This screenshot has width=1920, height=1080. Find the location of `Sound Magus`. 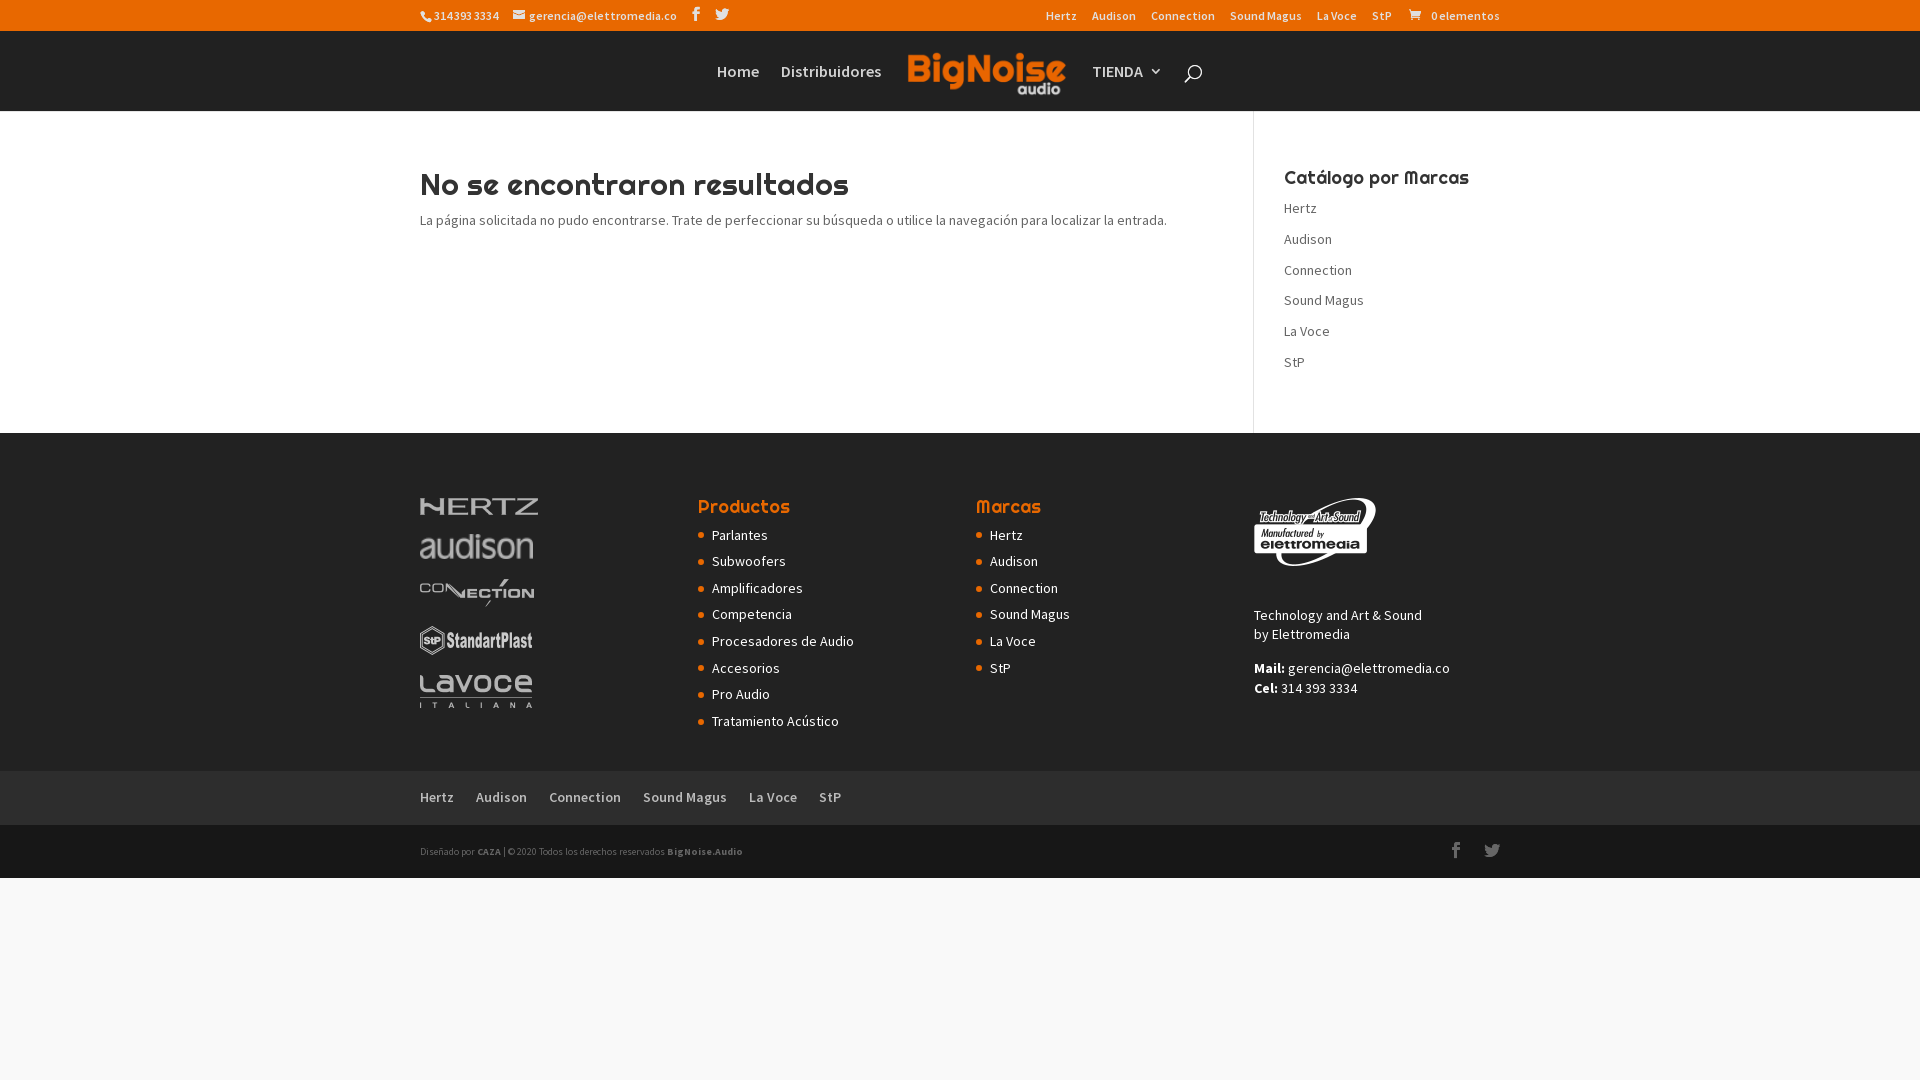

Sound Magus is located at coordinates (1266, 20).